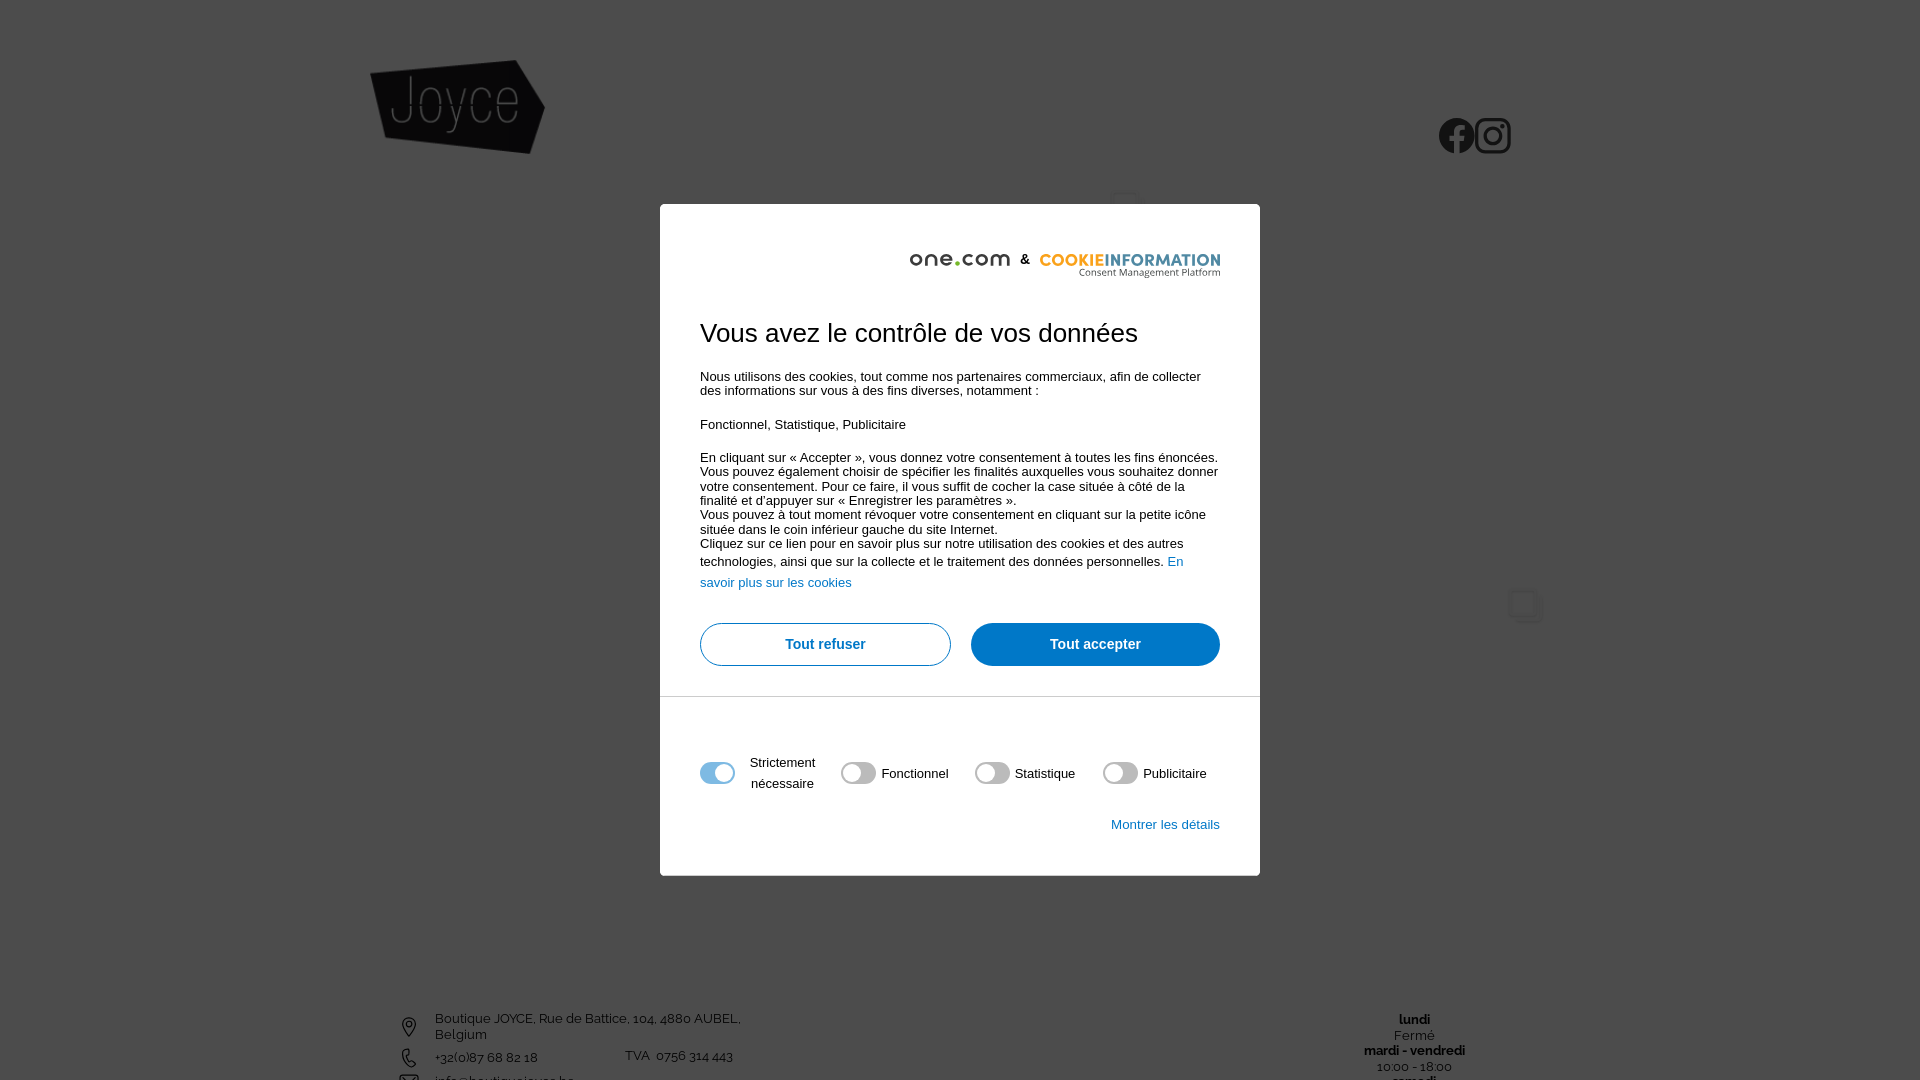  I want to click on Fonctionnel, so click(954, 1014).